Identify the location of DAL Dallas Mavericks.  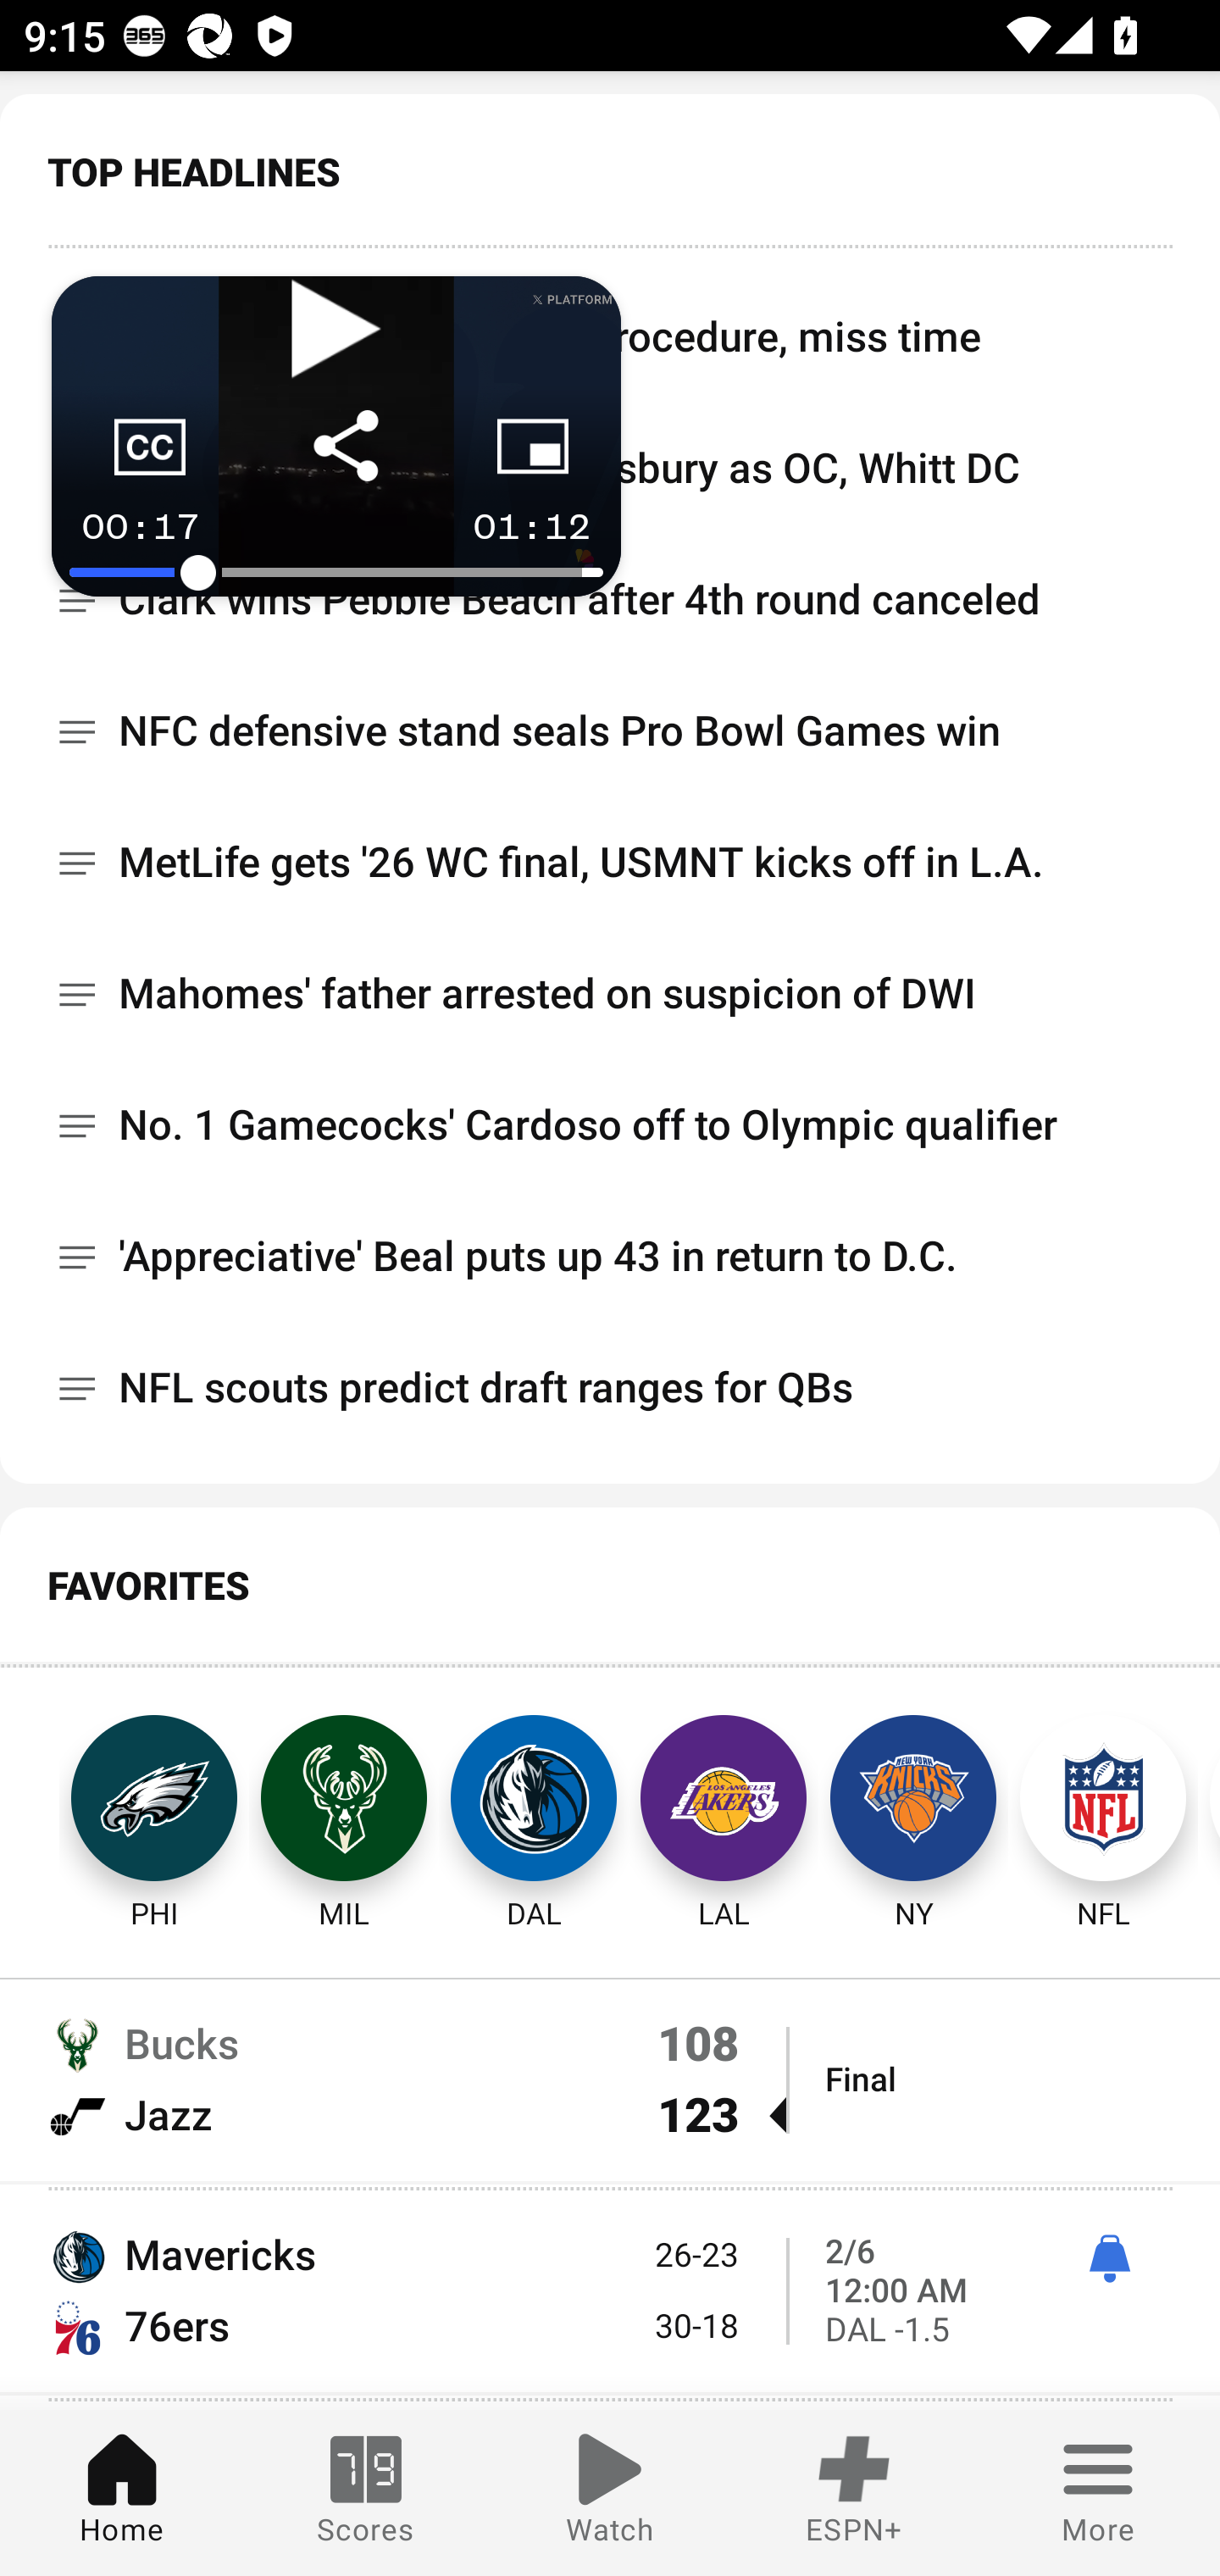
(534, 1799).